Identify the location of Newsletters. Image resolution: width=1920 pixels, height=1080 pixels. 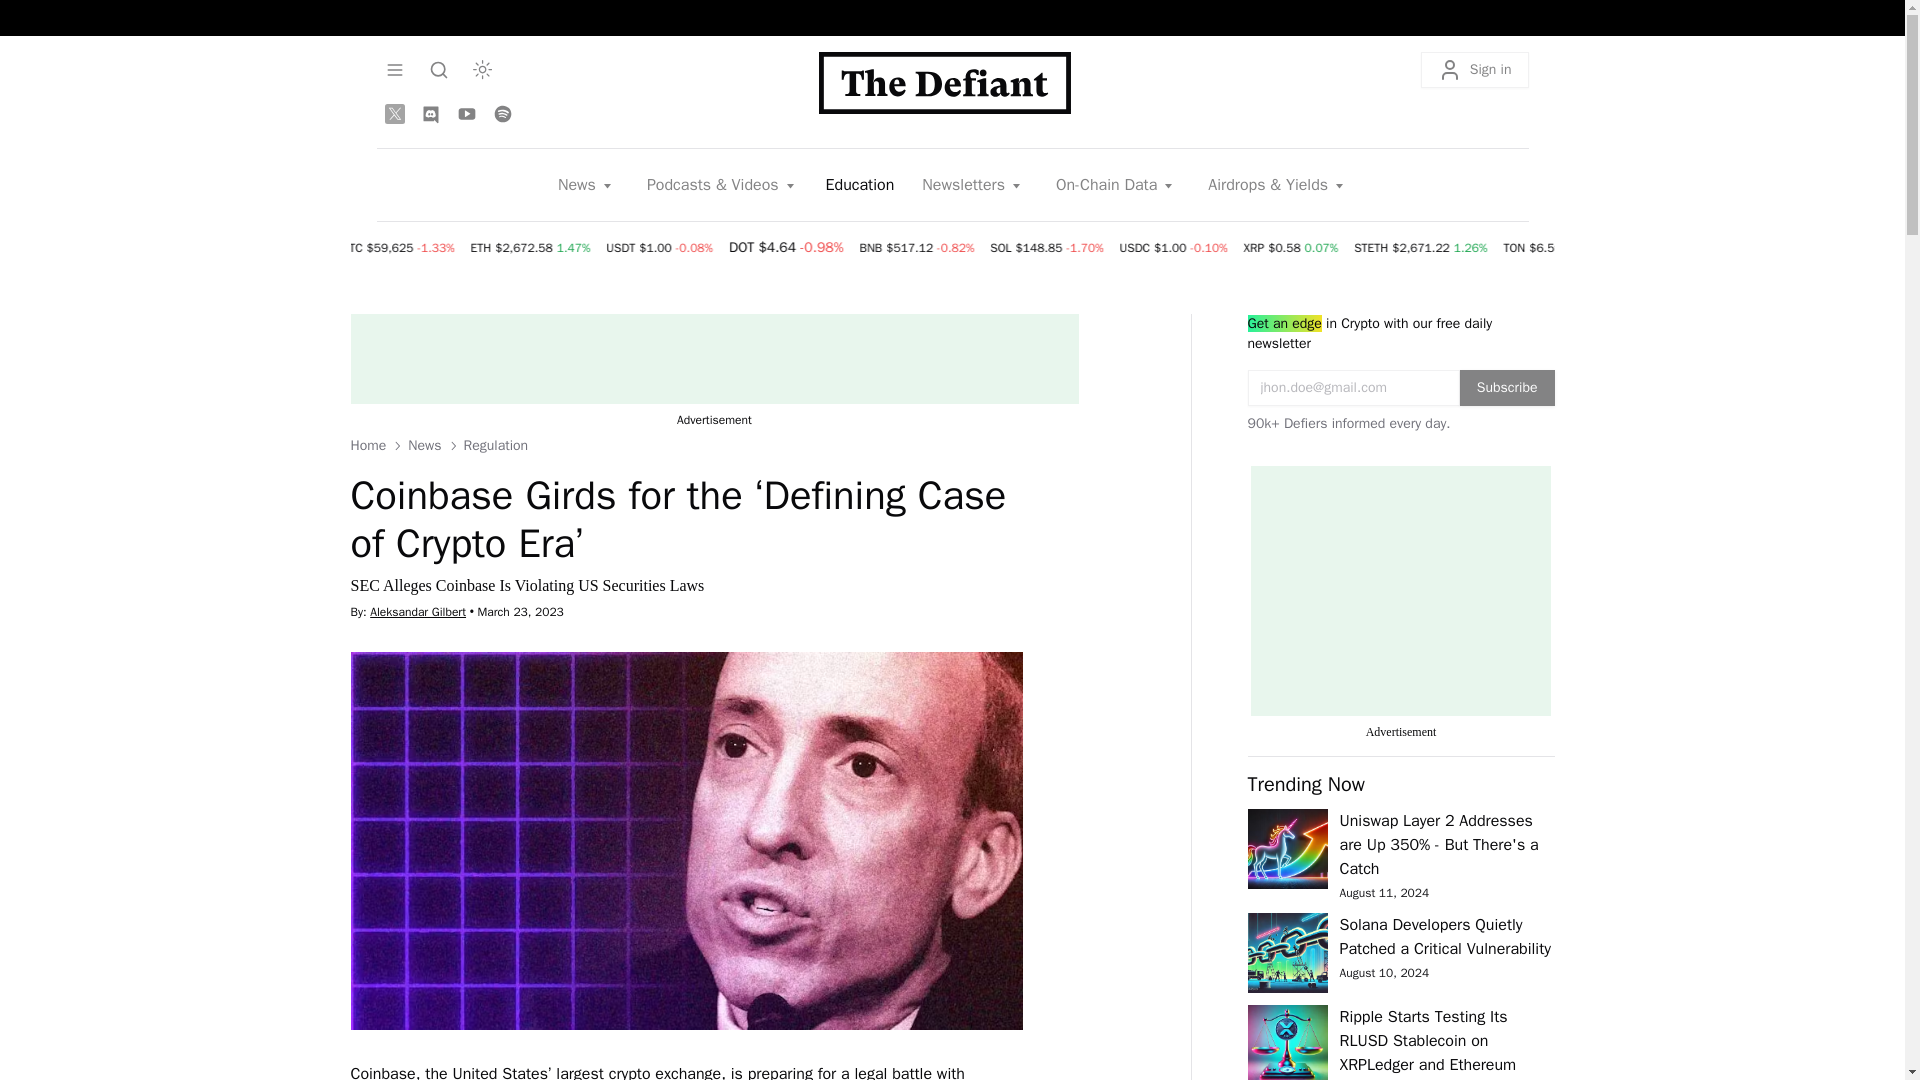
(973, 185).